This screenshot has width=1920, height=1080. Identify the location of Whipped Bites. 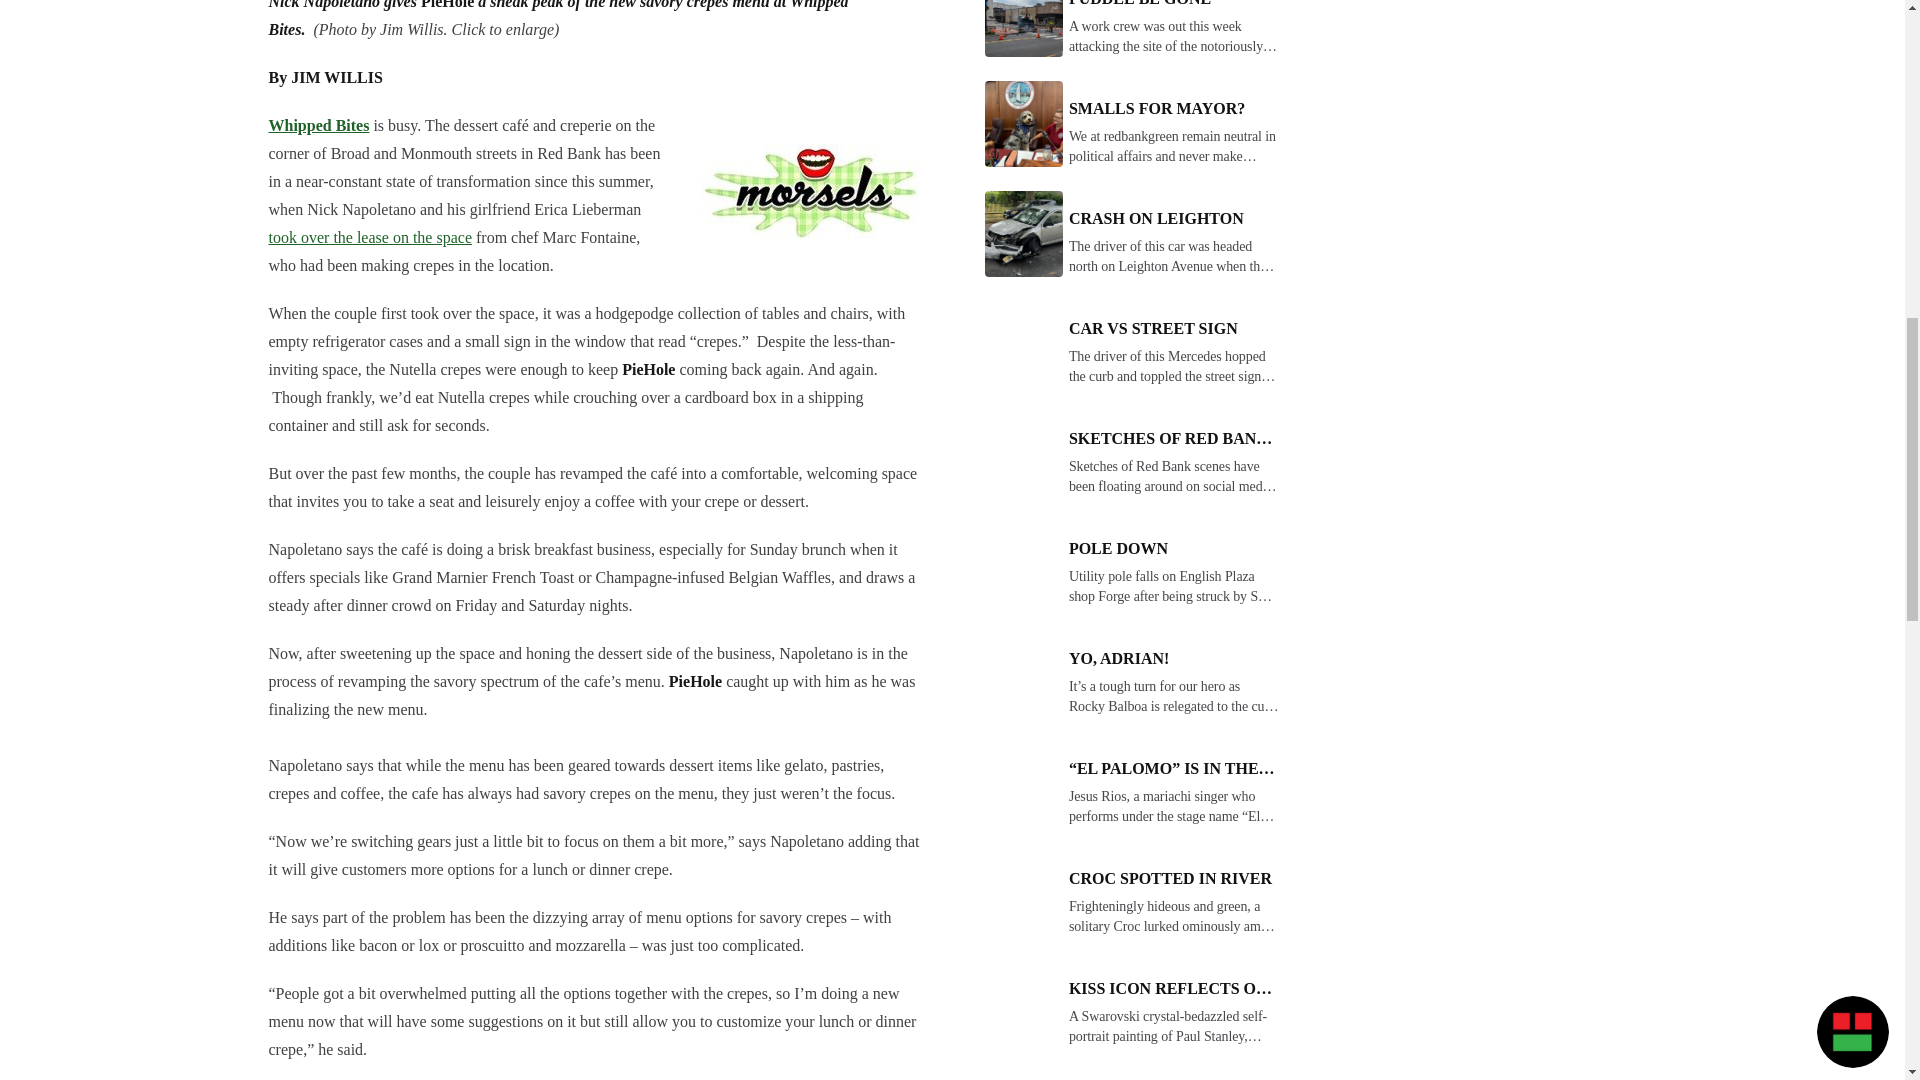
(318, 124).